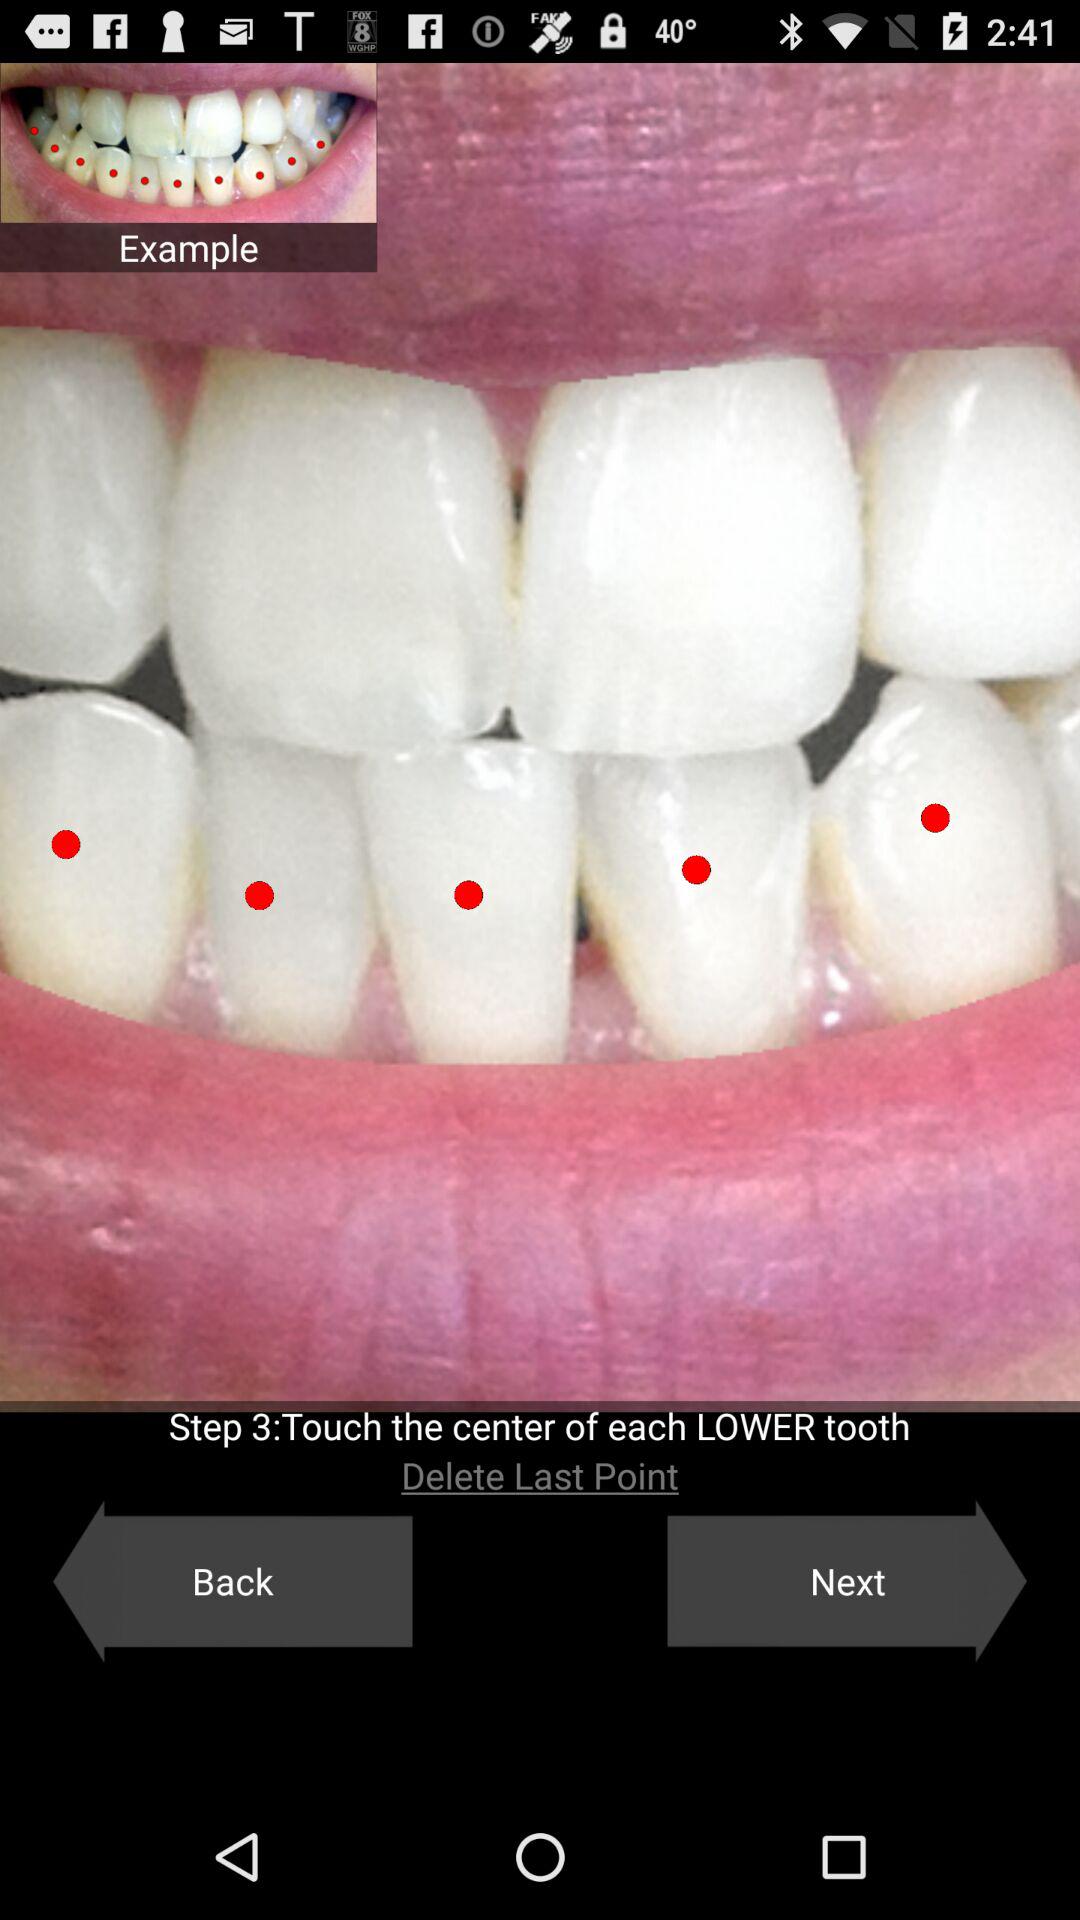 This screenshot has width=1080, height=1920. Describe the element at coordinates (847, 1581) in the screenshot. I see `launch item next to the back icon` at that location.